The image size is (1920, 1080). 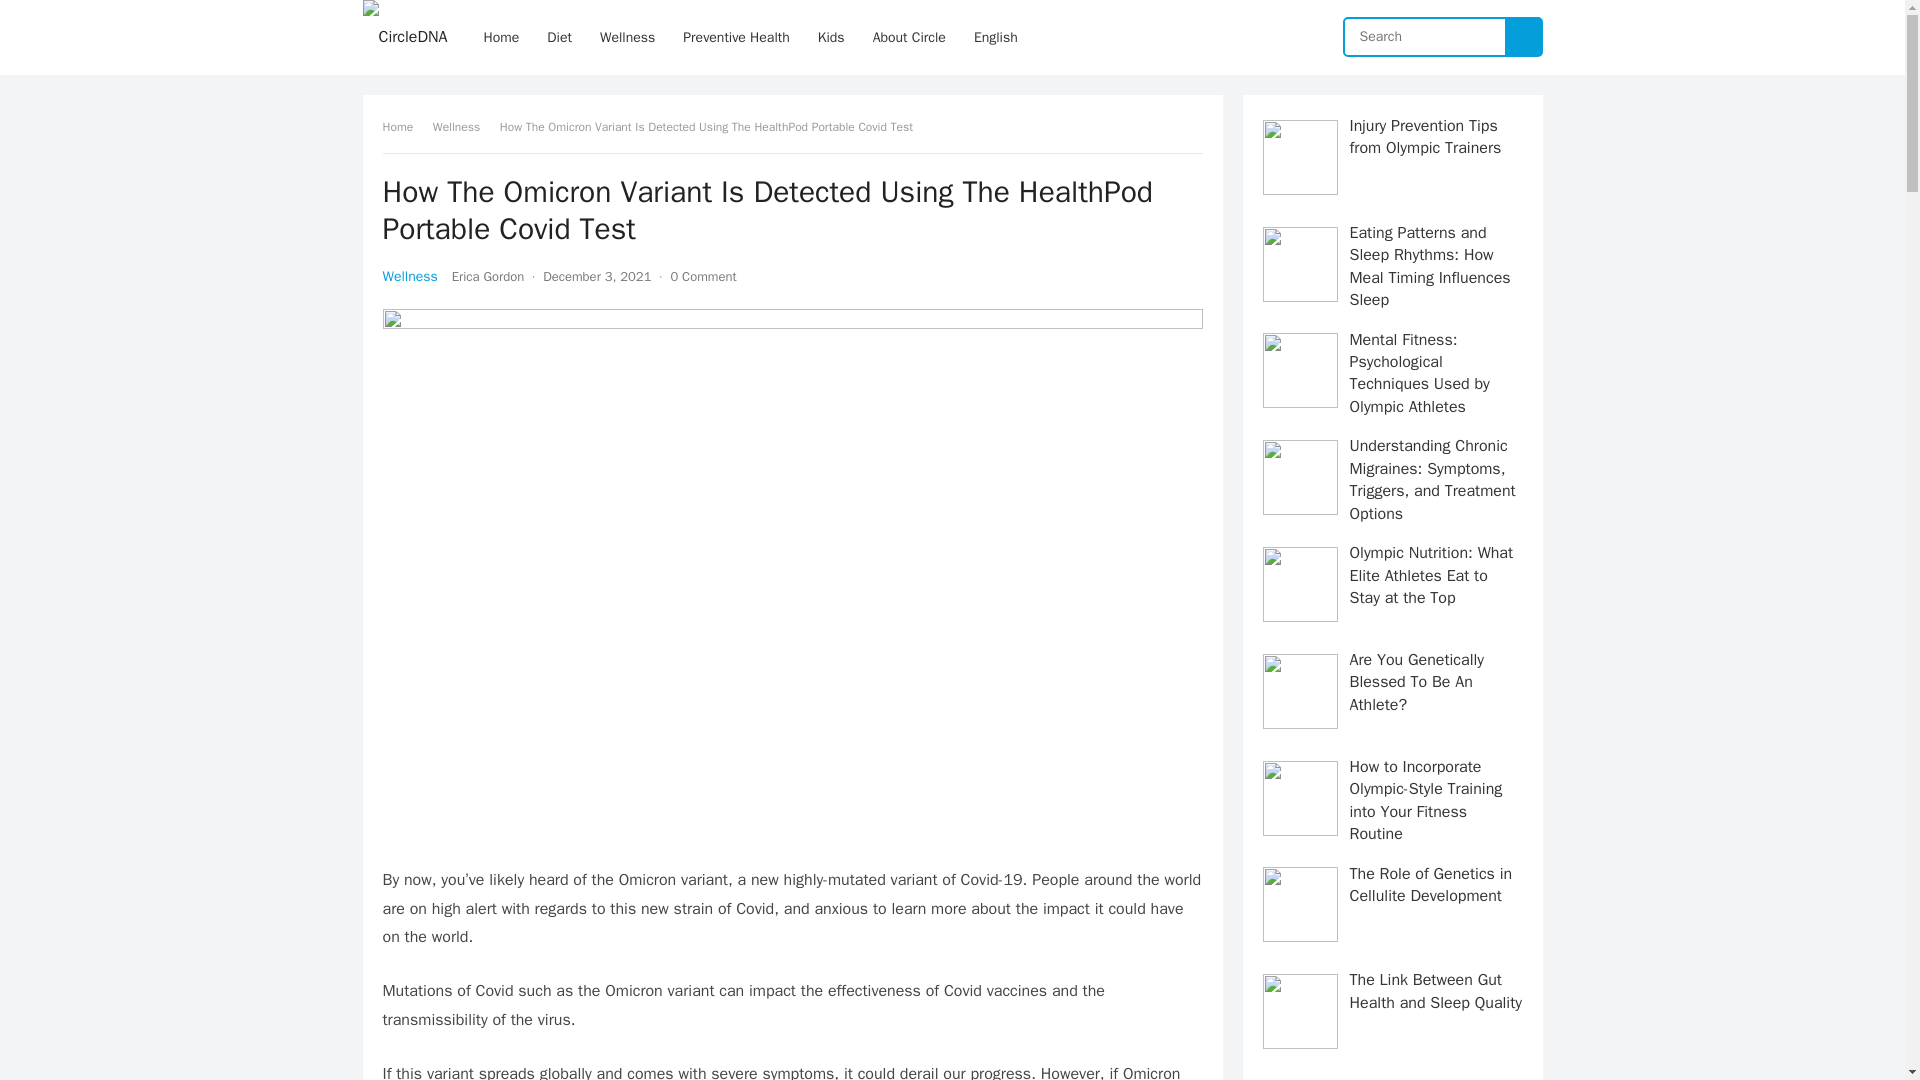 What do you see at coordinates (488, 276) in the screenshot?
I see `Erica Gordon` at bounding box center [488, 276].